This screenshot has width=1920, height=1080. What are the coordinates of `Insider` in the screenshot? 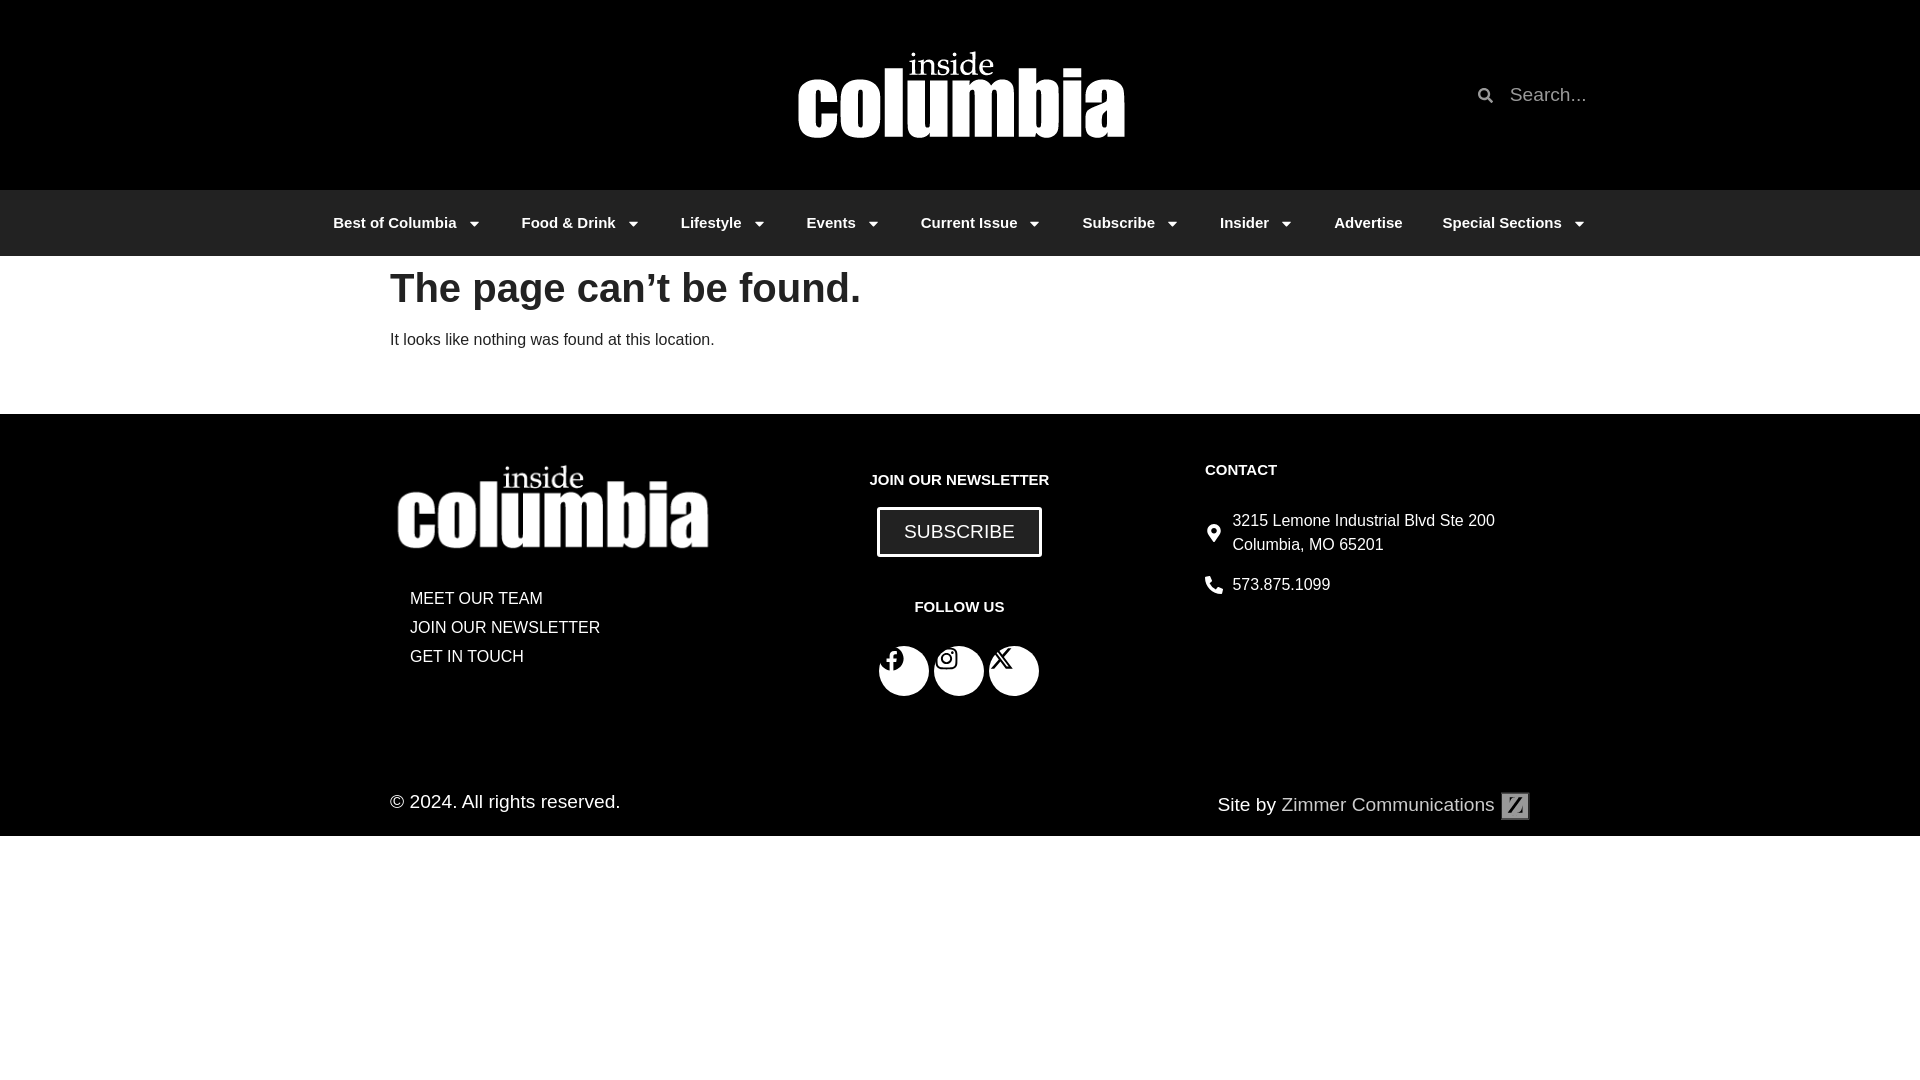 It's located at (1256, 222).